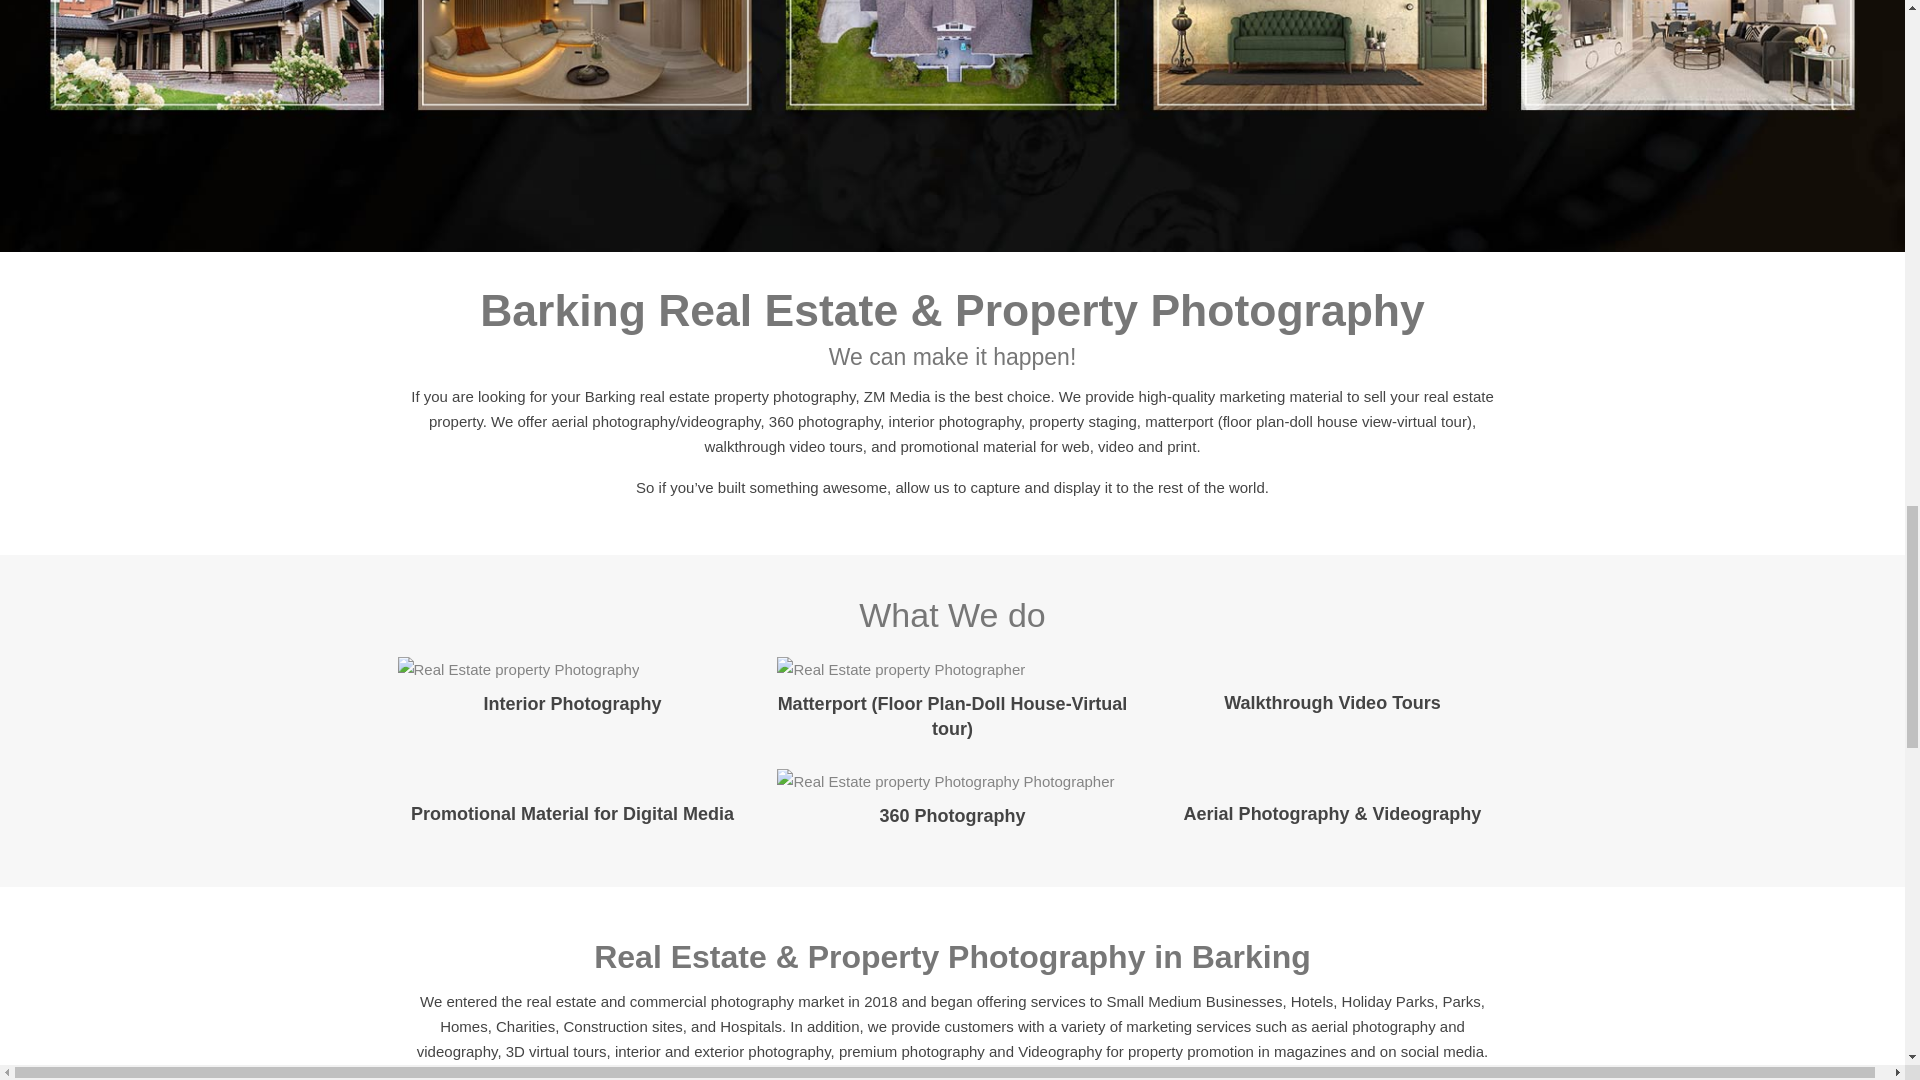  I want to click on Interior Photography, so click(572, 704).